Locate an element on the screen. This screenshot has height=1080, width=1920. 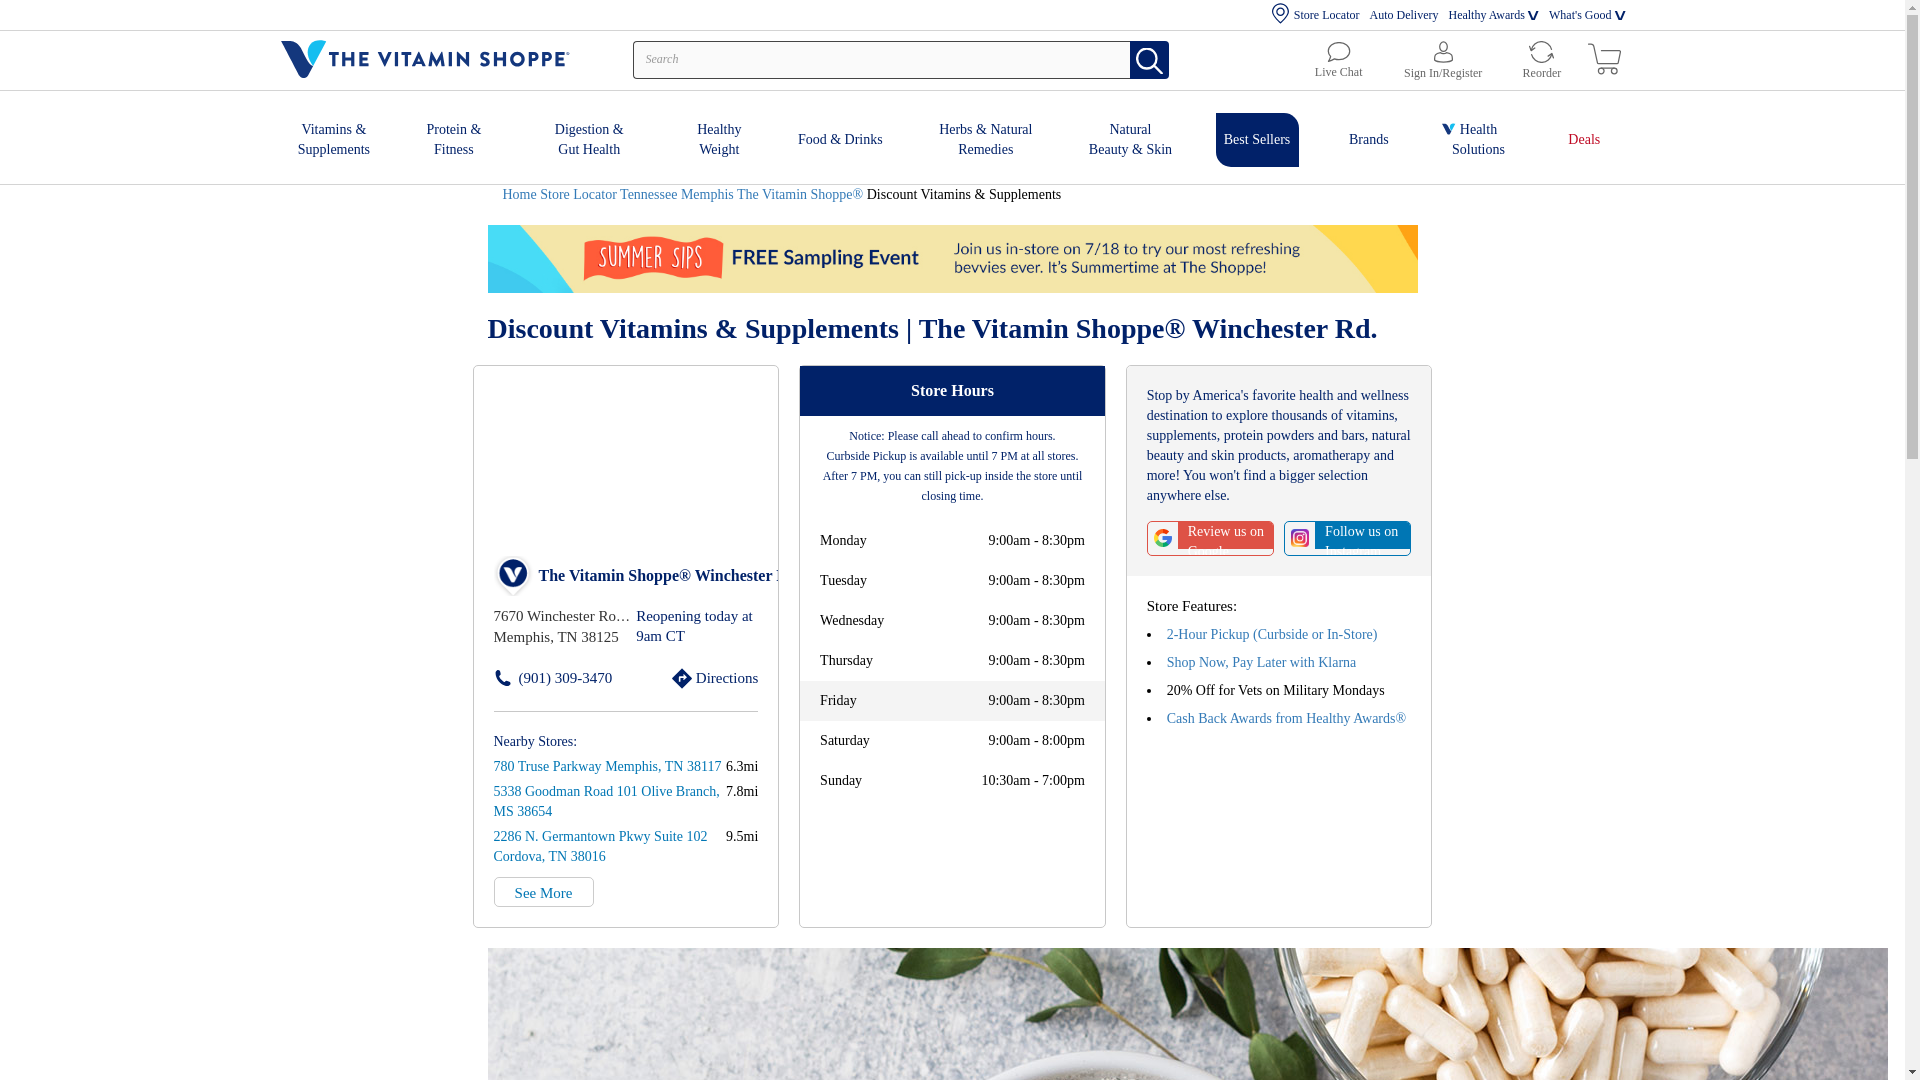
Vitamin Shoppe is located at coordinates (600, 846).